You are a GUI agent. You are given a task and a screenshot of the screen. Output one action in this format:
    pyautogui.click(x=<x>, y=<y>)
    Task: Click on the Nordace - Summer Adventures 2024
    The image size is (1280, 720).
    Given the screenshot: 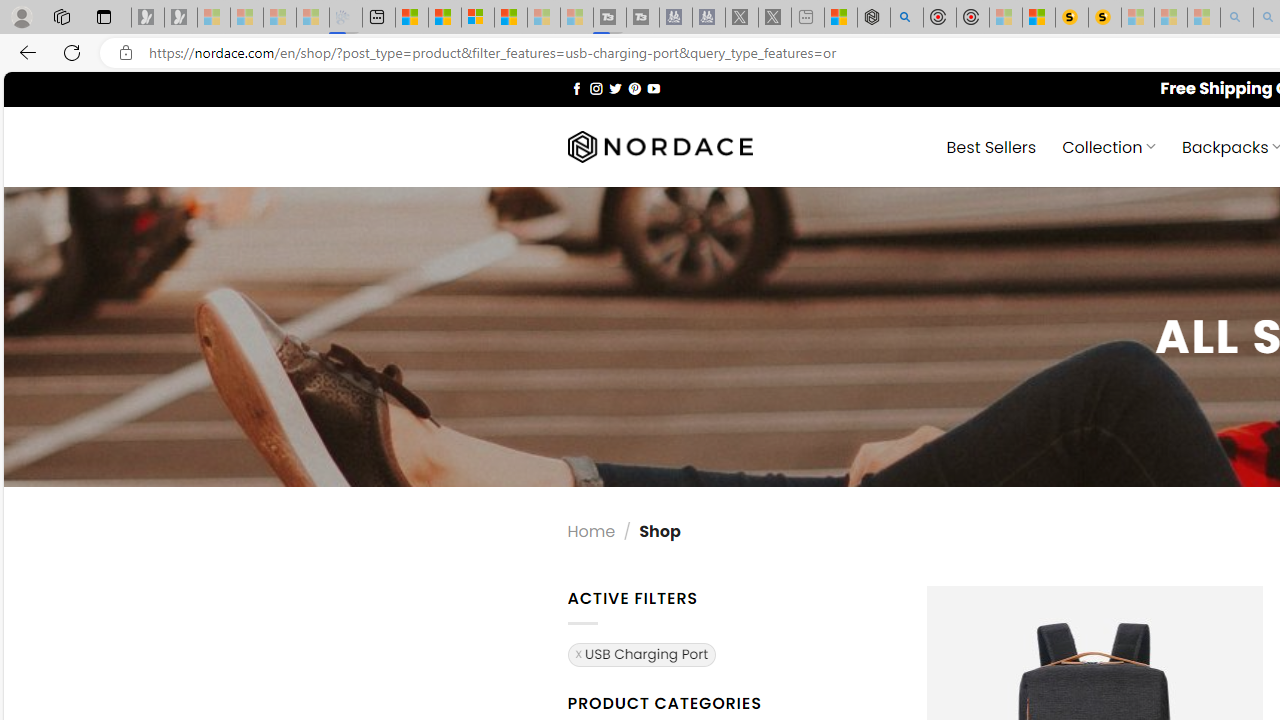 What is the action you would take?
    pyautogui.click(x=873, y=18)
    